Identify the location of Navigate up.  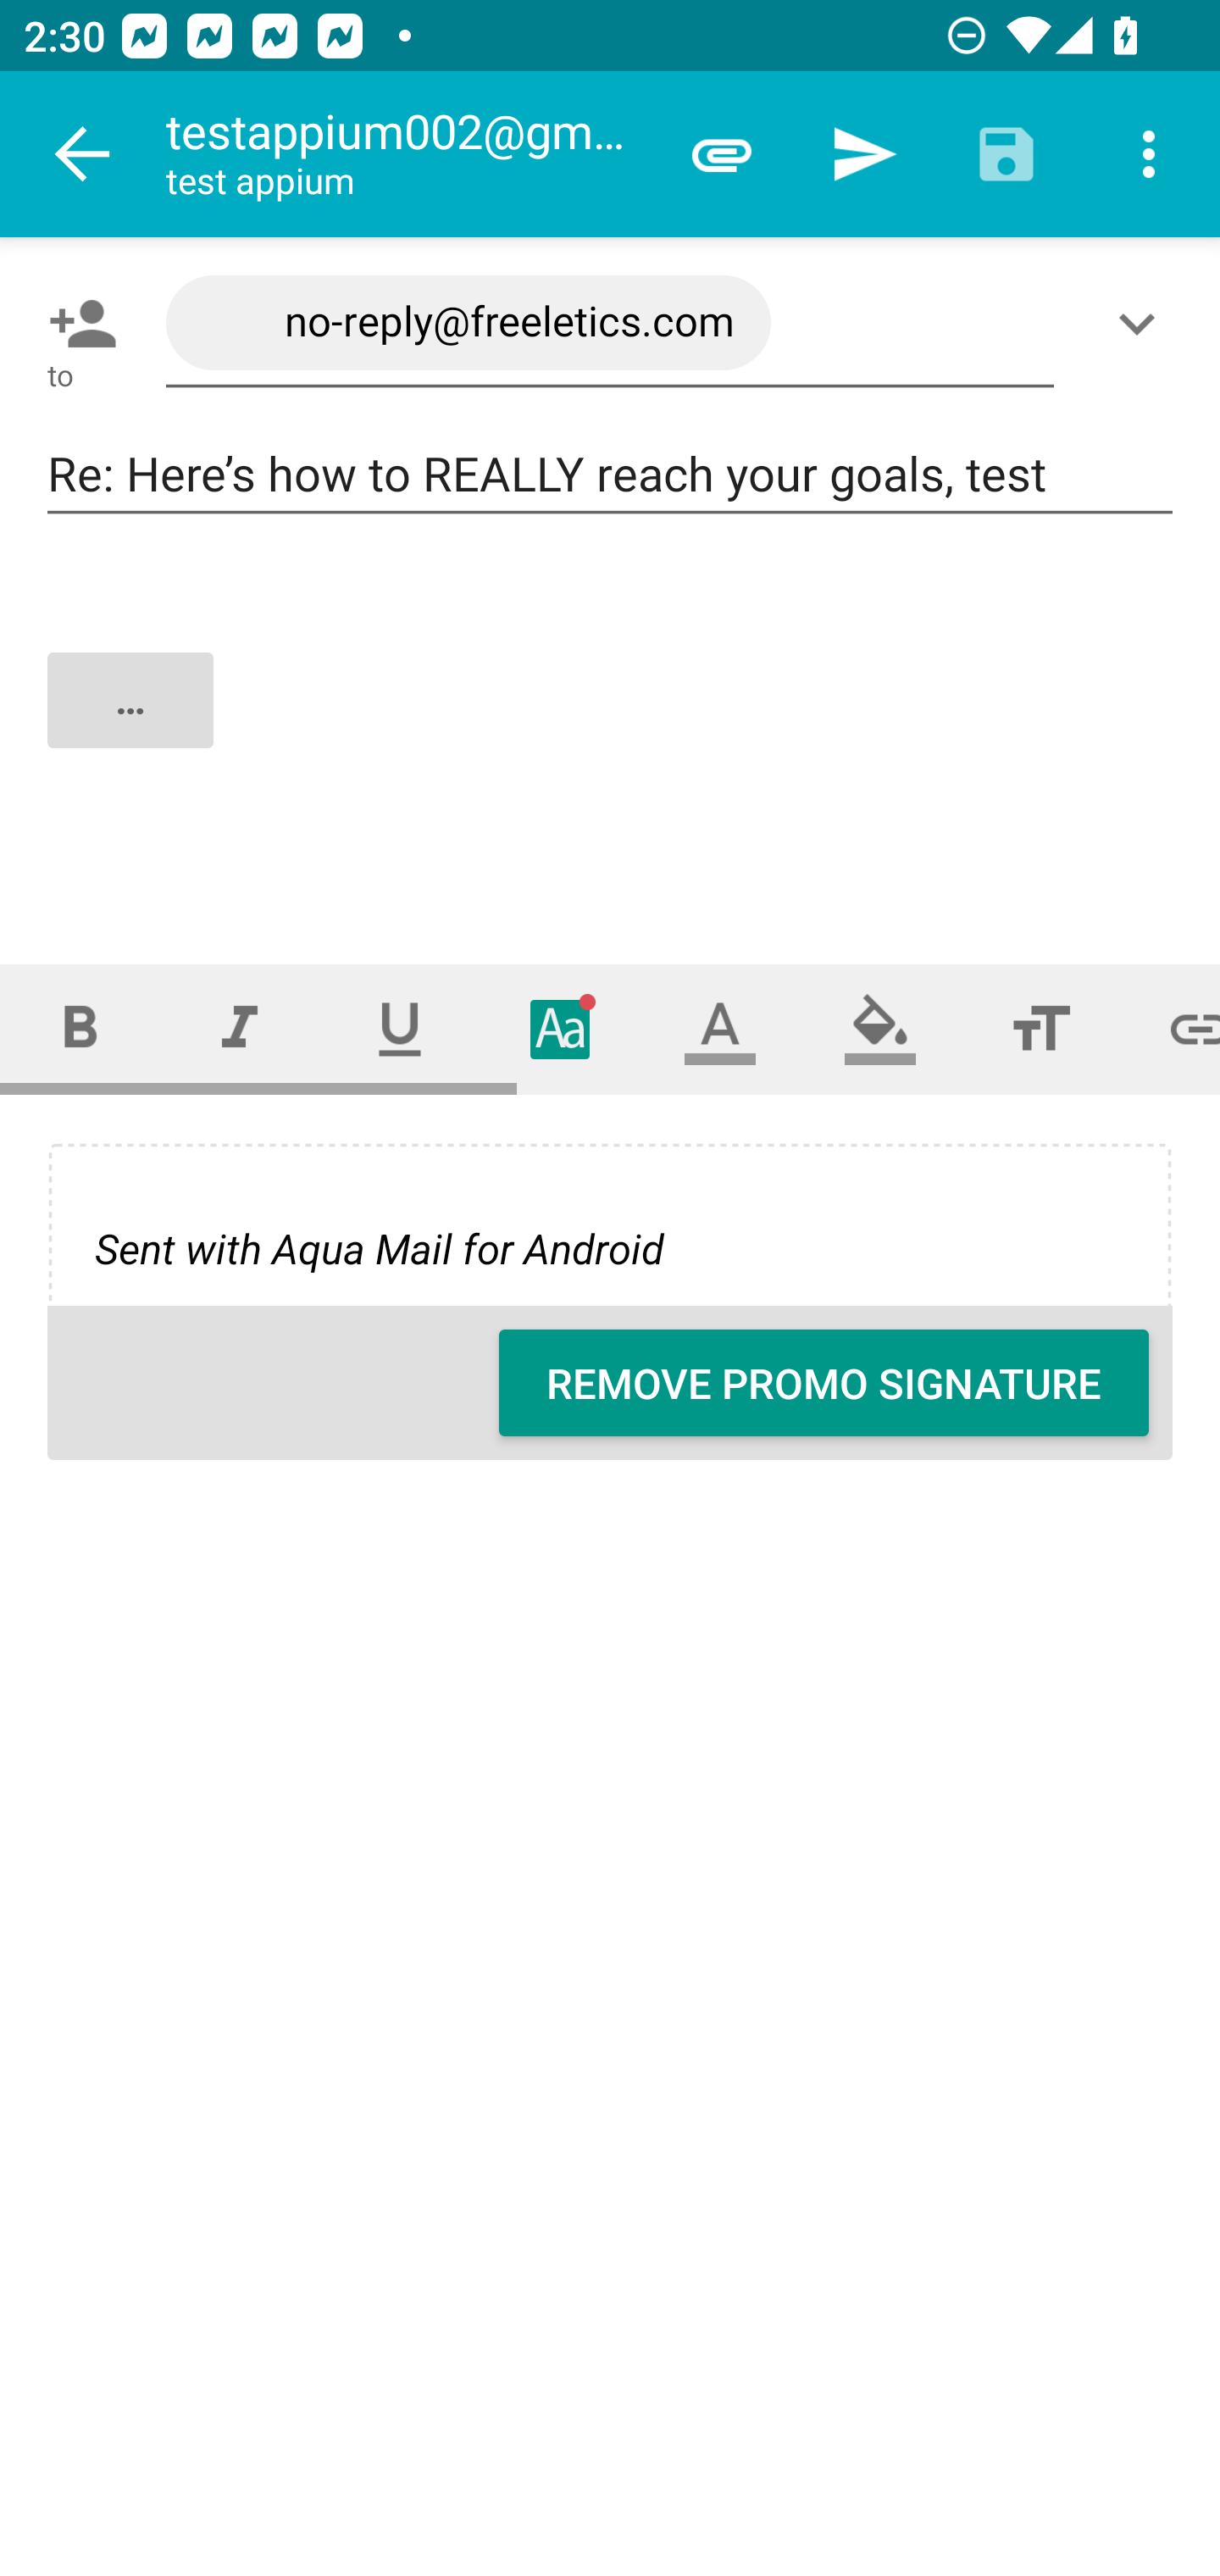
(83, 154).